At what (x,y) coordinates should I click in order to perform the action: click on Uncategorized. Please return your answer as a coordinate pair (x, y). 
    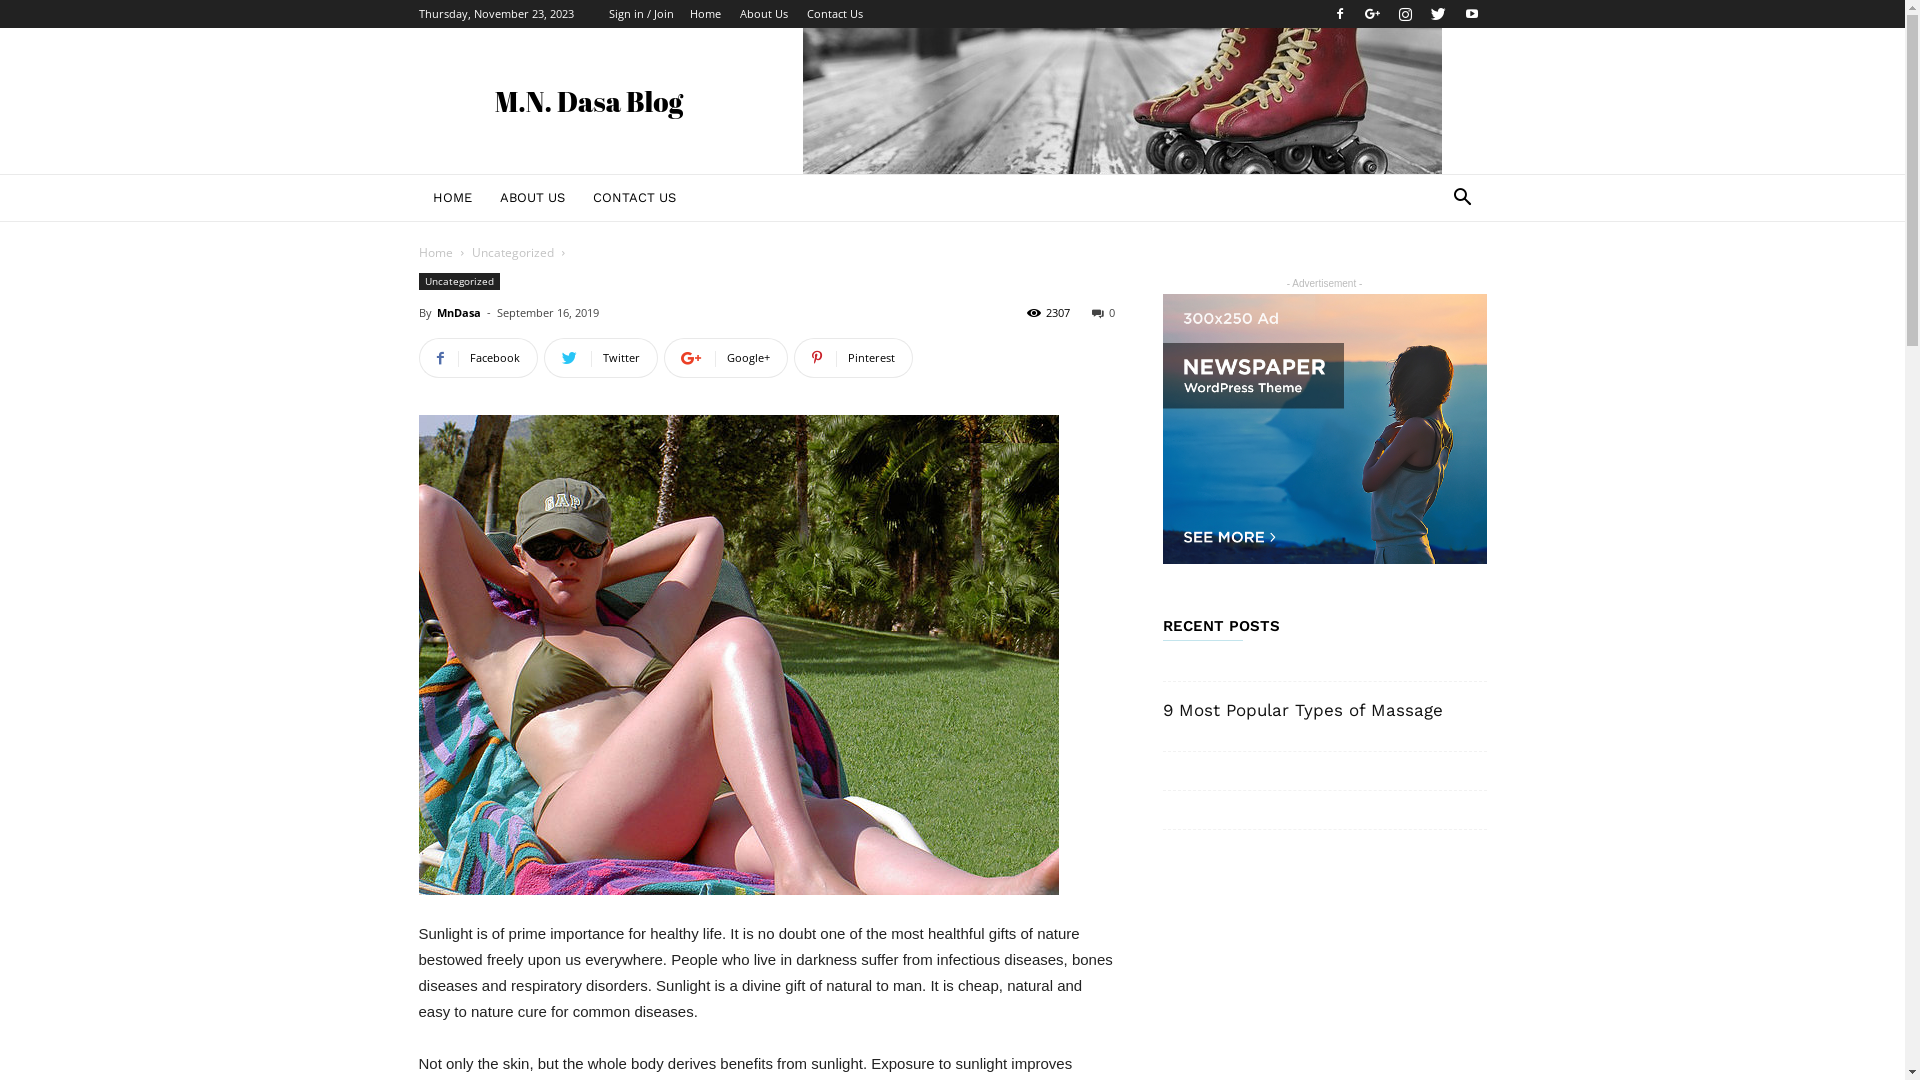
    Looking at the image, I should click on (458, 282).